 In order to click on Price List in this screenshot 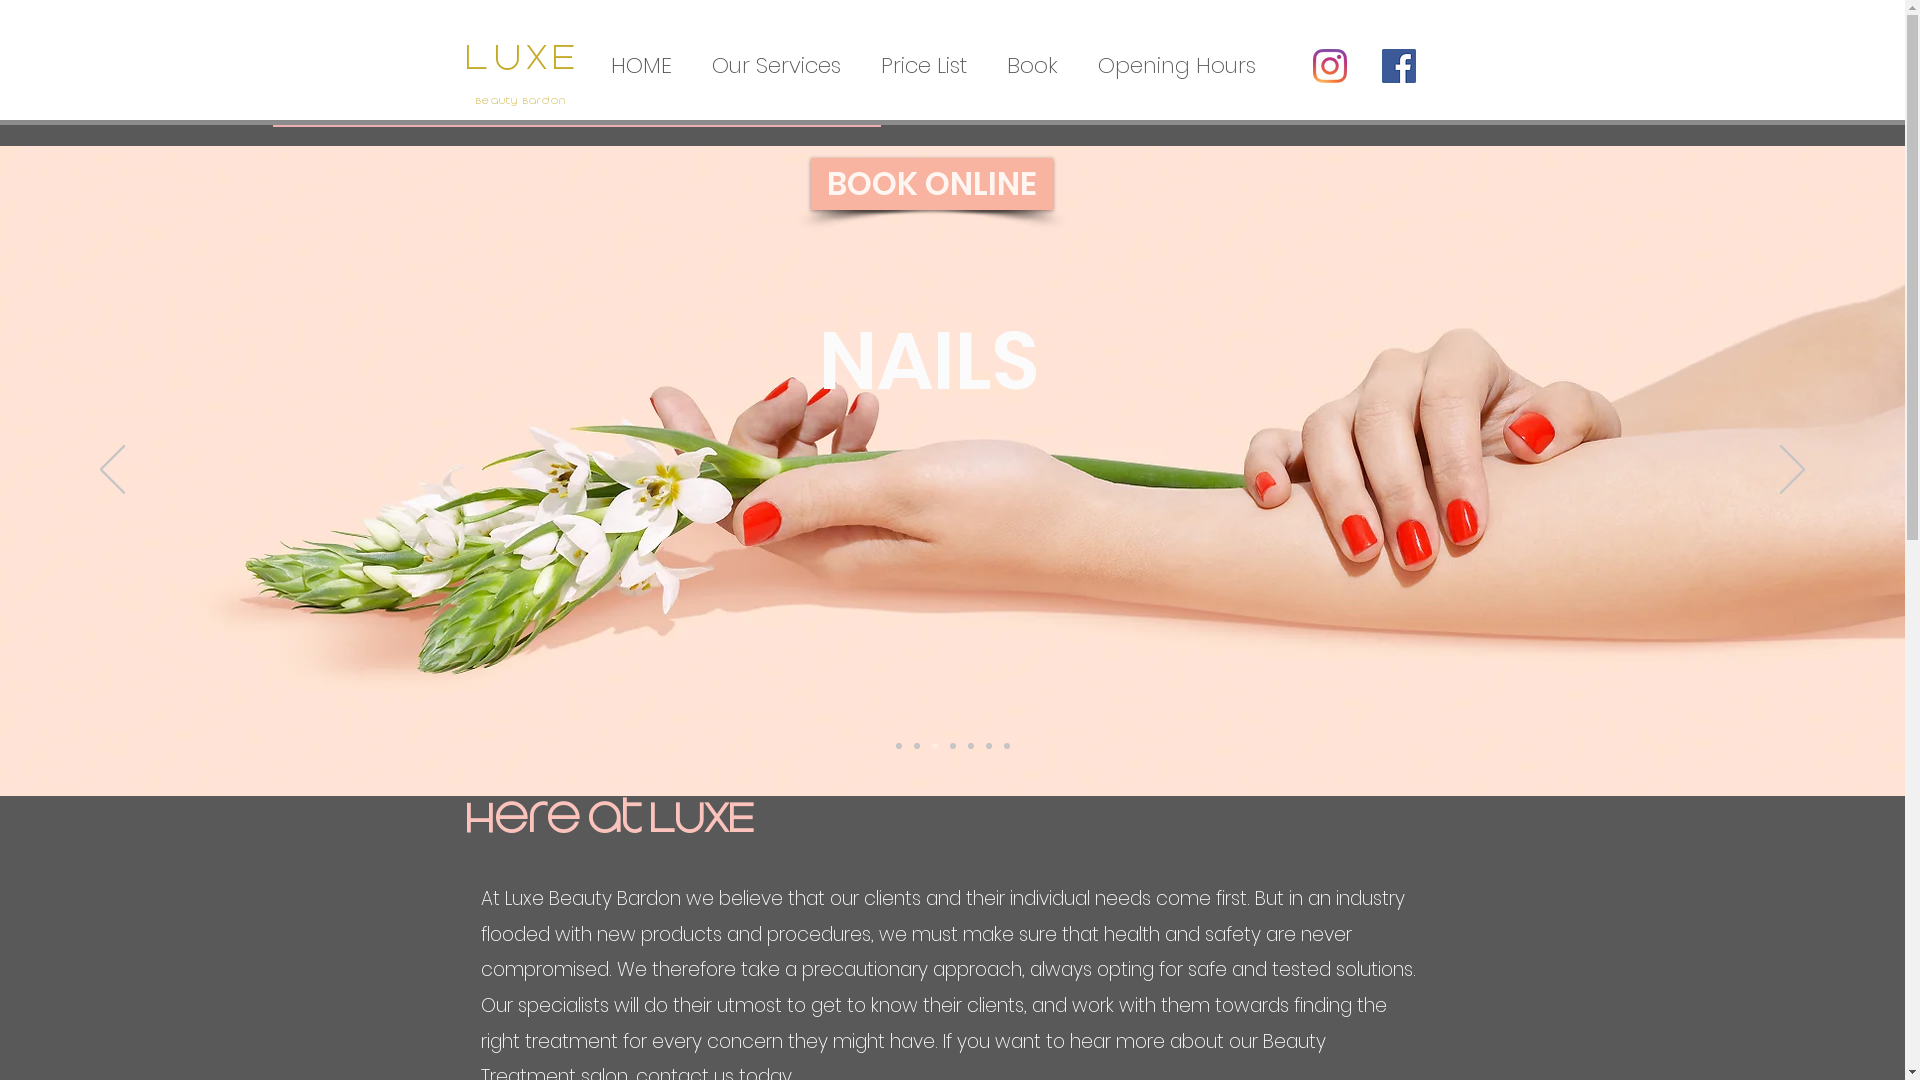, I will do `click(923, 66)`.